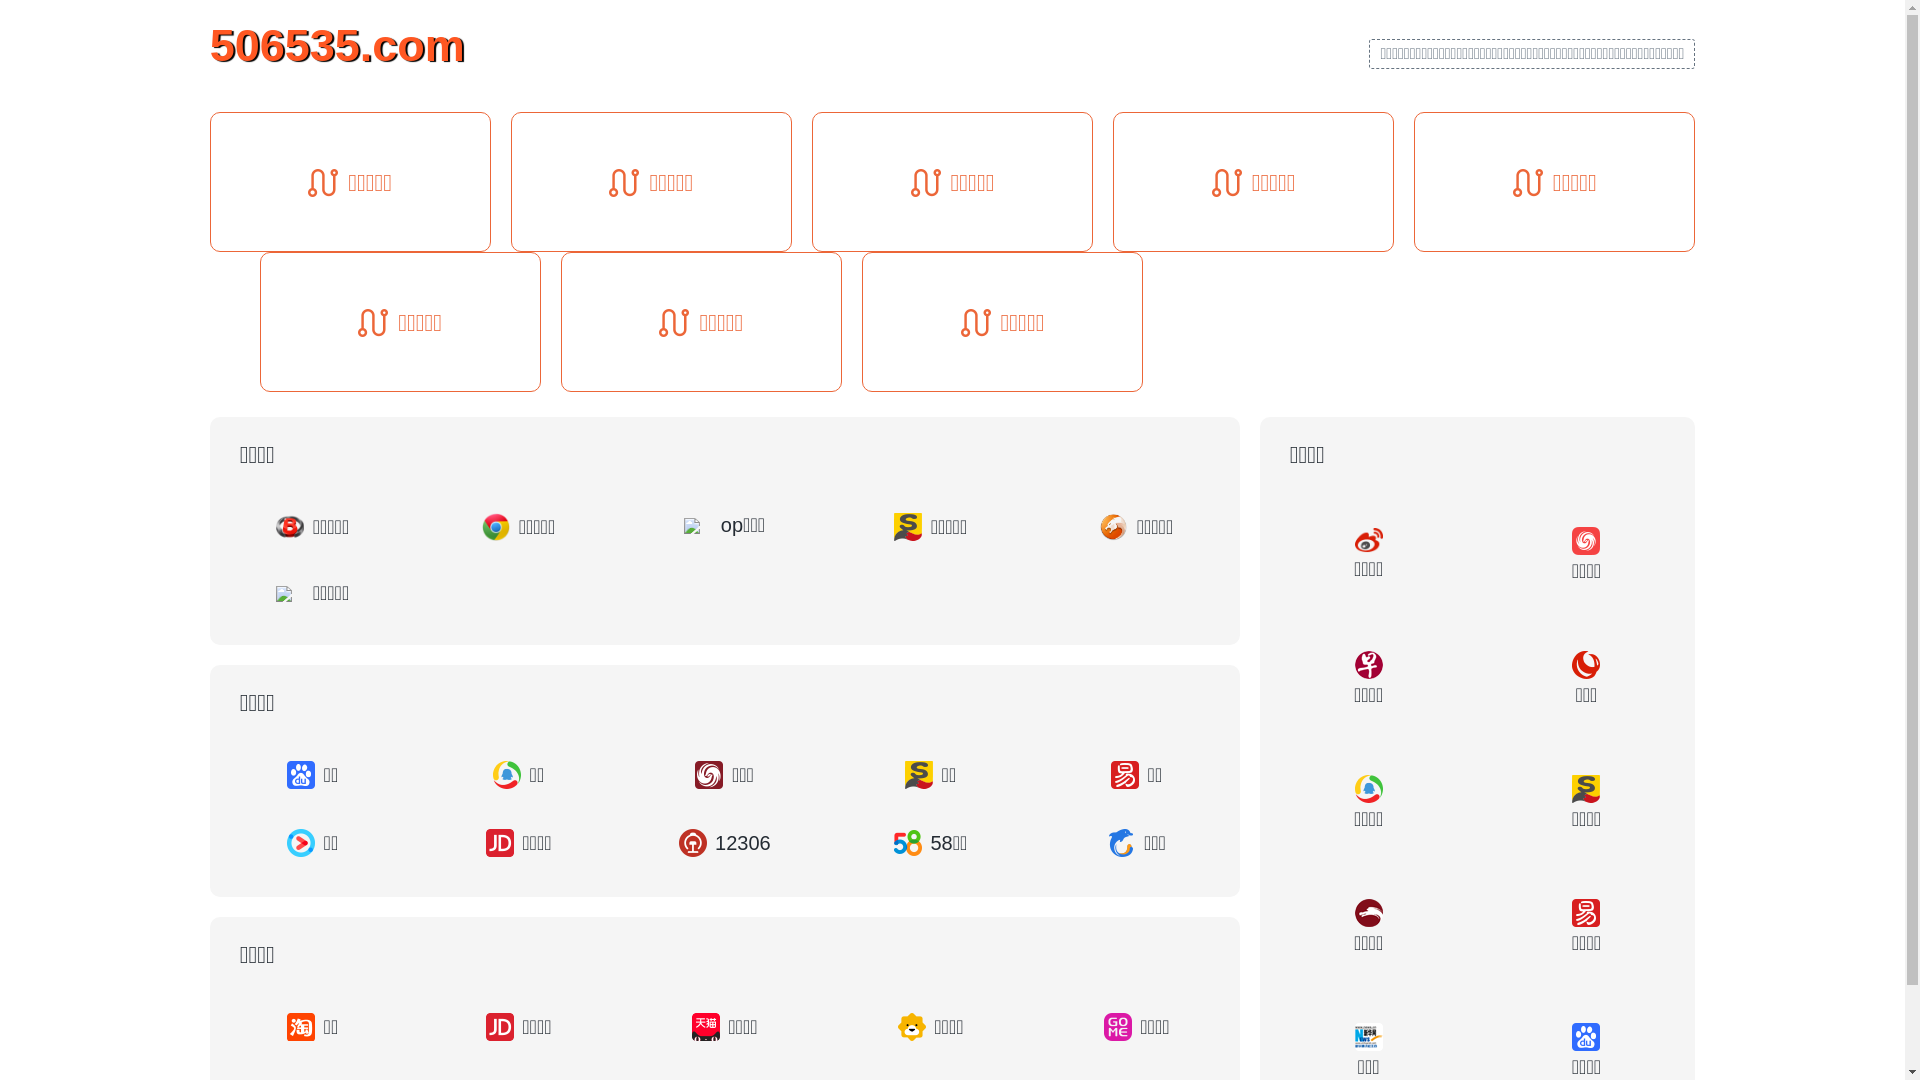  I want to click on 12306, so click(725, 843).